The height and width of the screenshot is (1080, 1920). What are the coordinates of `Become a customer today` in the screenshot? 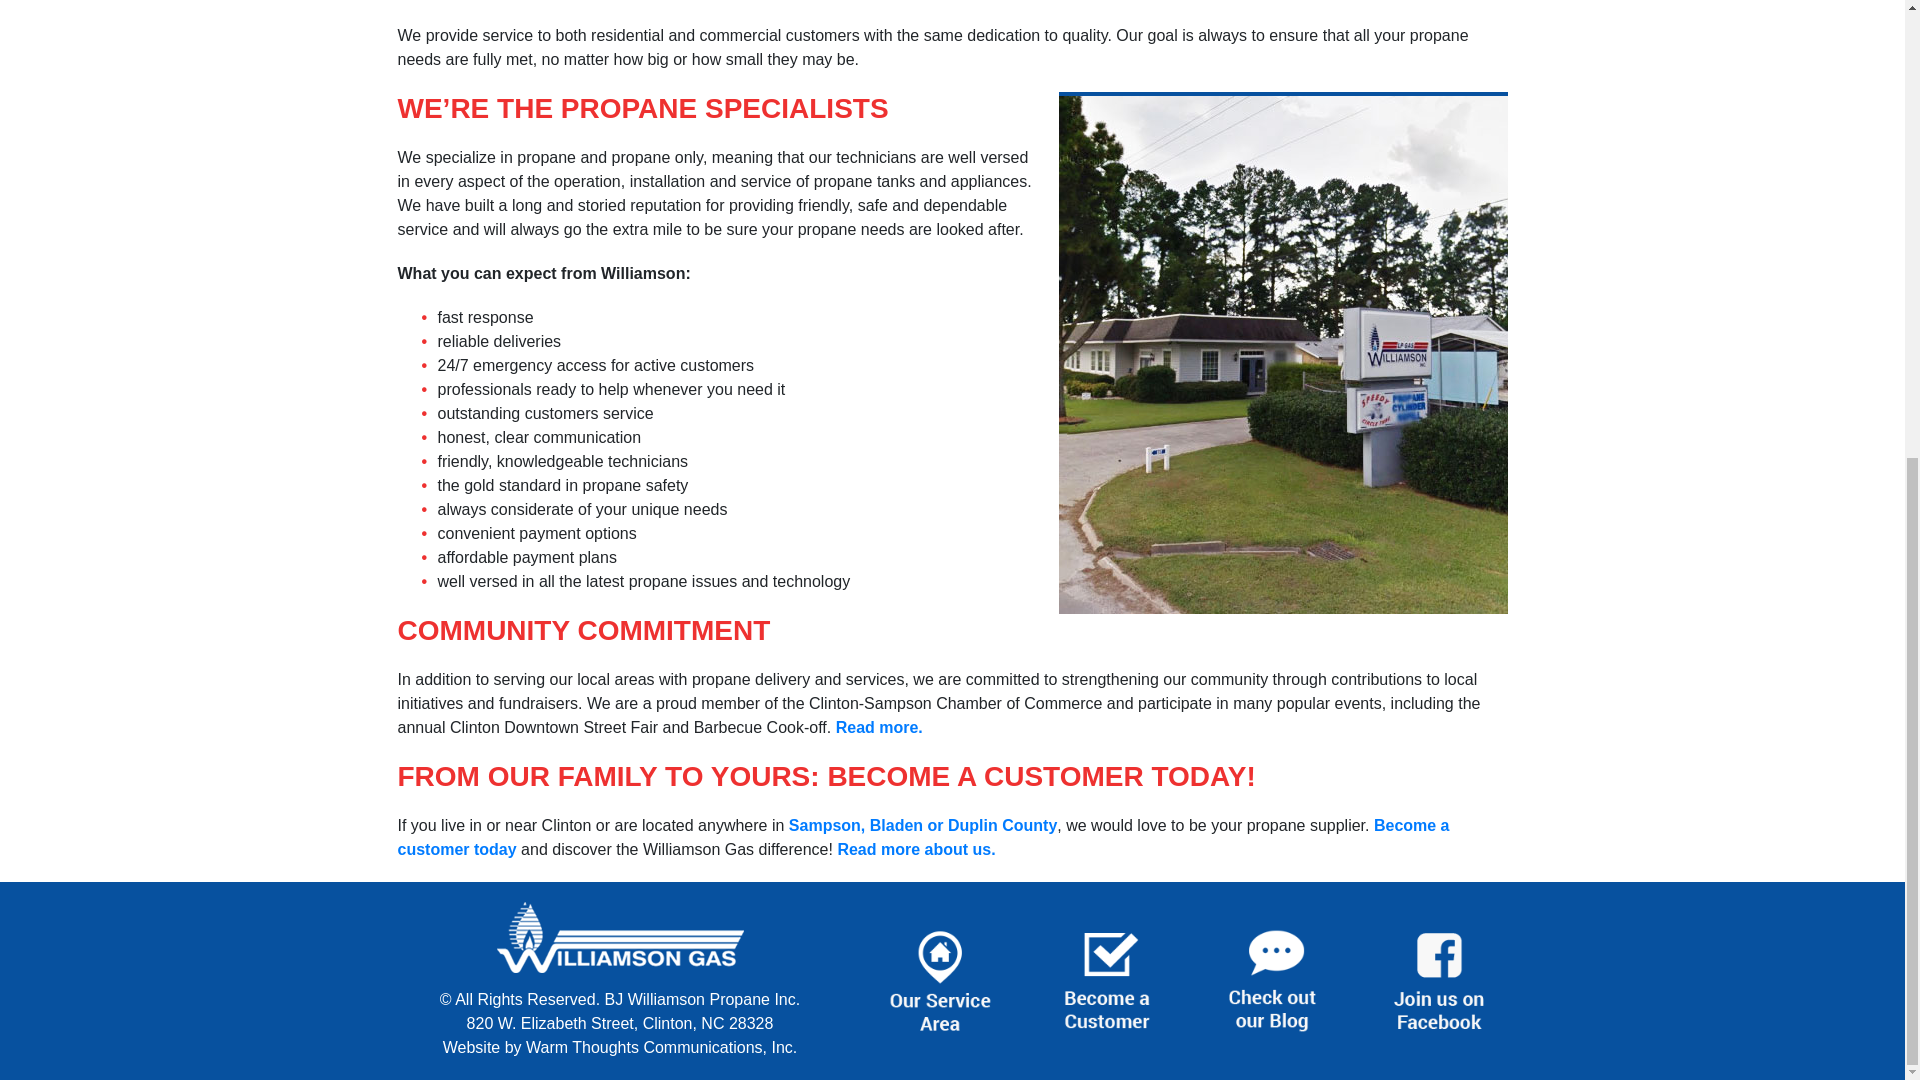 It's located at (923, 836).